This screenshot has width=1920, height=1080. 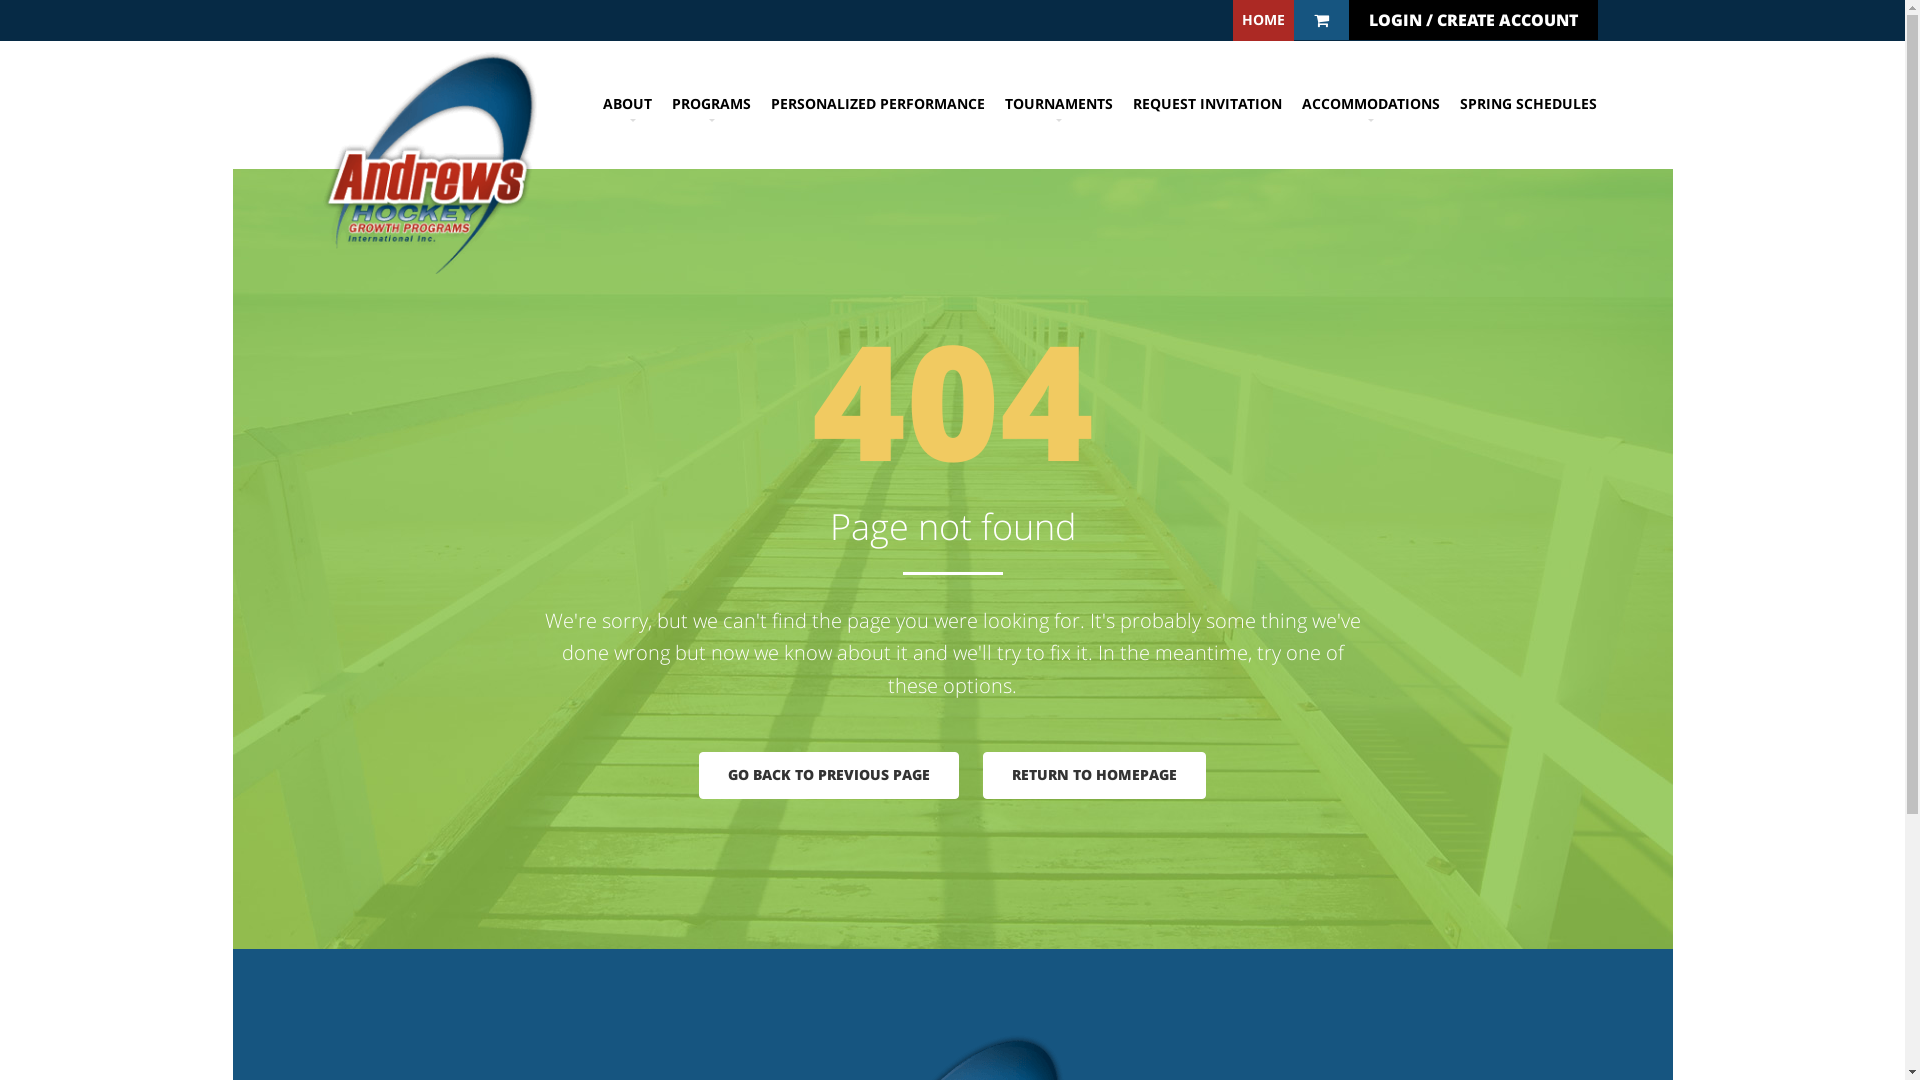 What do you see at coordinates (1208, 104) in the screenshot?
I see `REQUEST INVITATION` at bounding box center [1208, 104].